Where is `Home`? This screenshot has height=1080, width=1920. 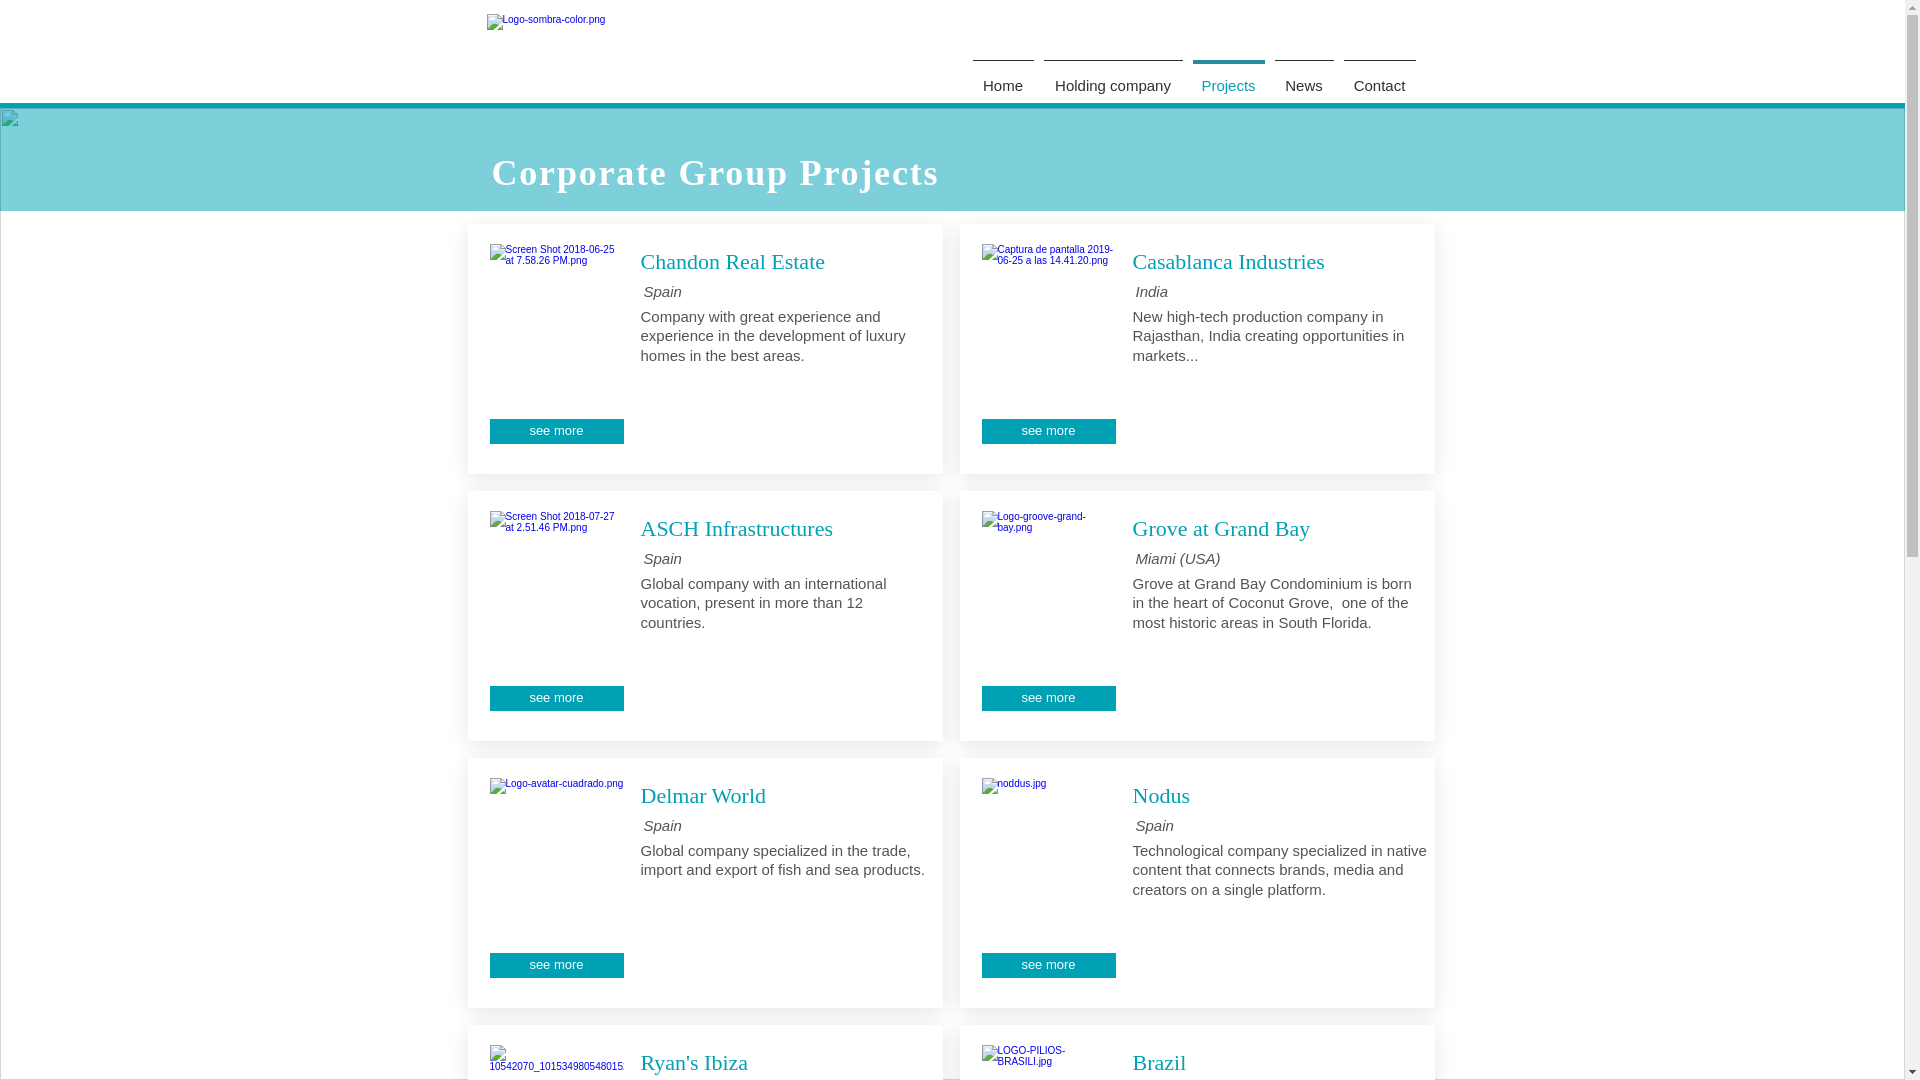
Home is located at coordinates (1002, 76).